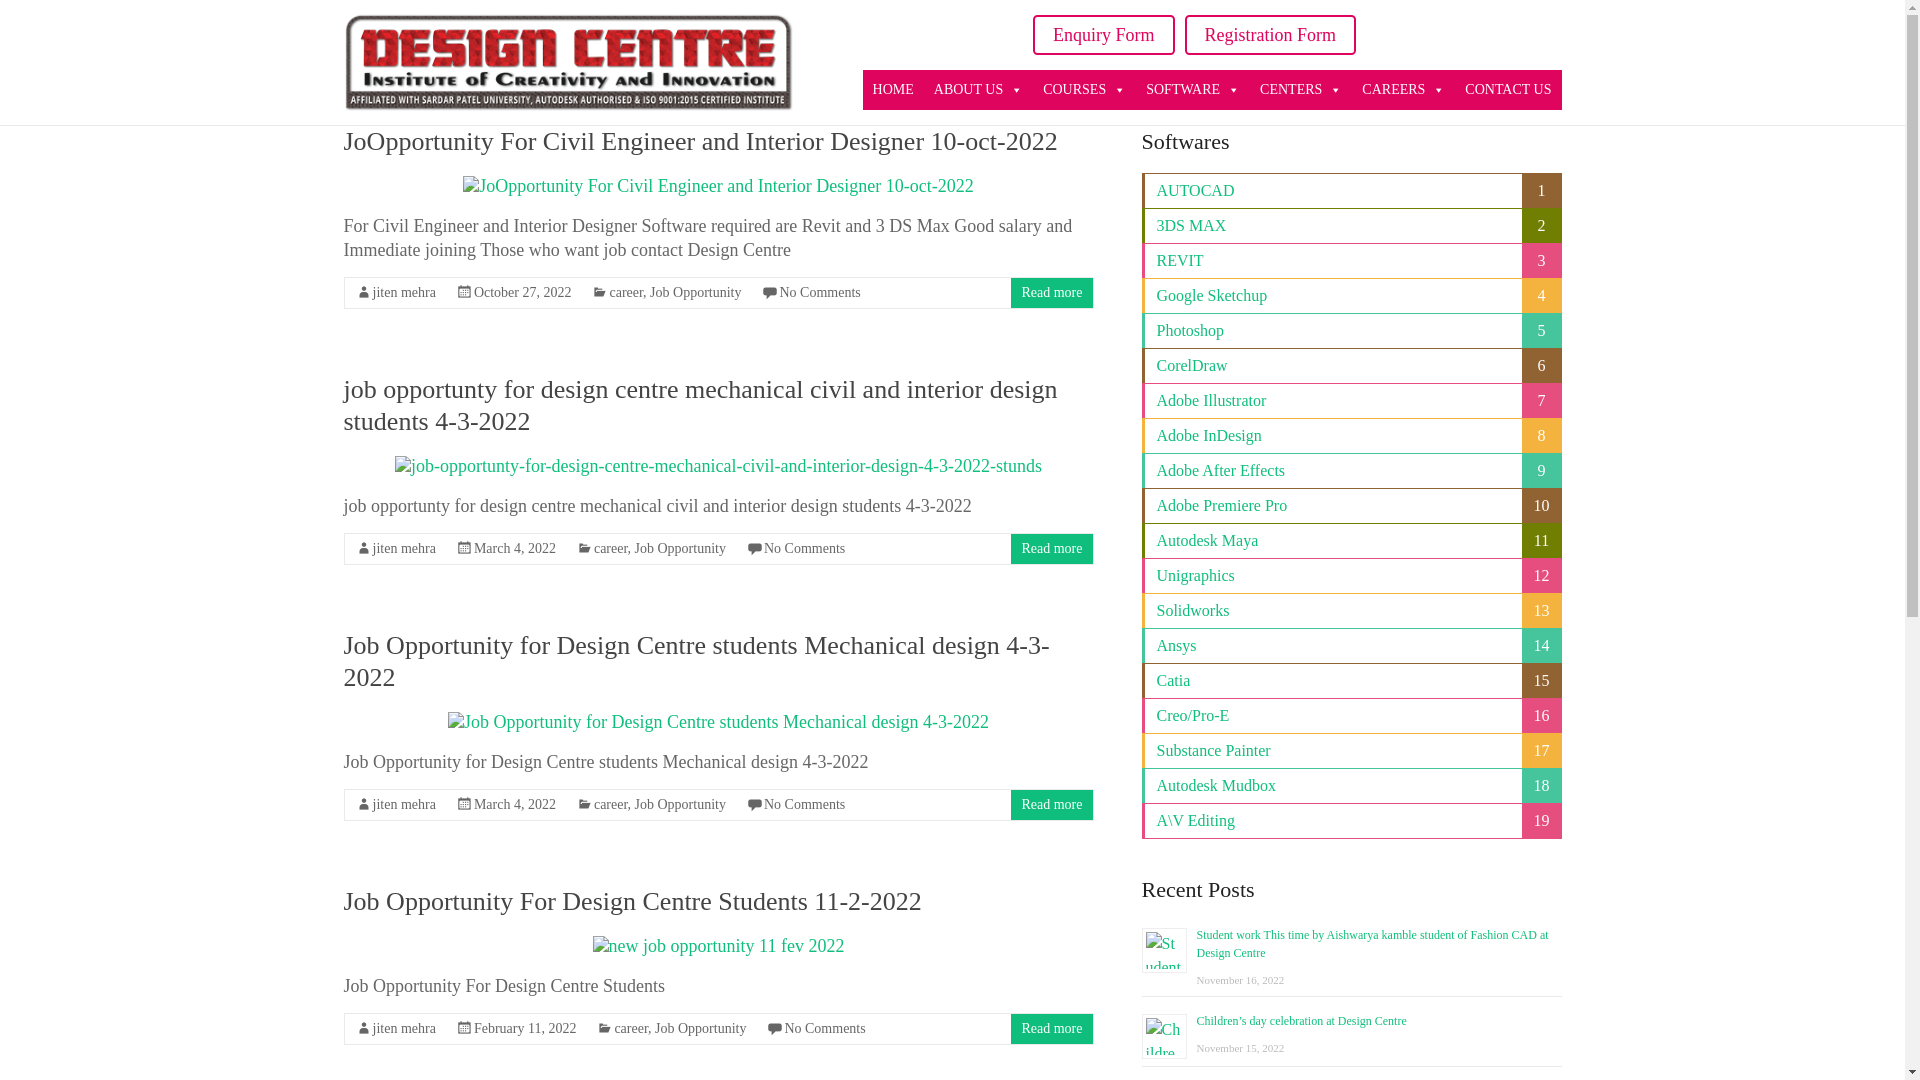  Describe the element at coordinates (515, 804) in the screenshot. I see `4:50 am` at that location.